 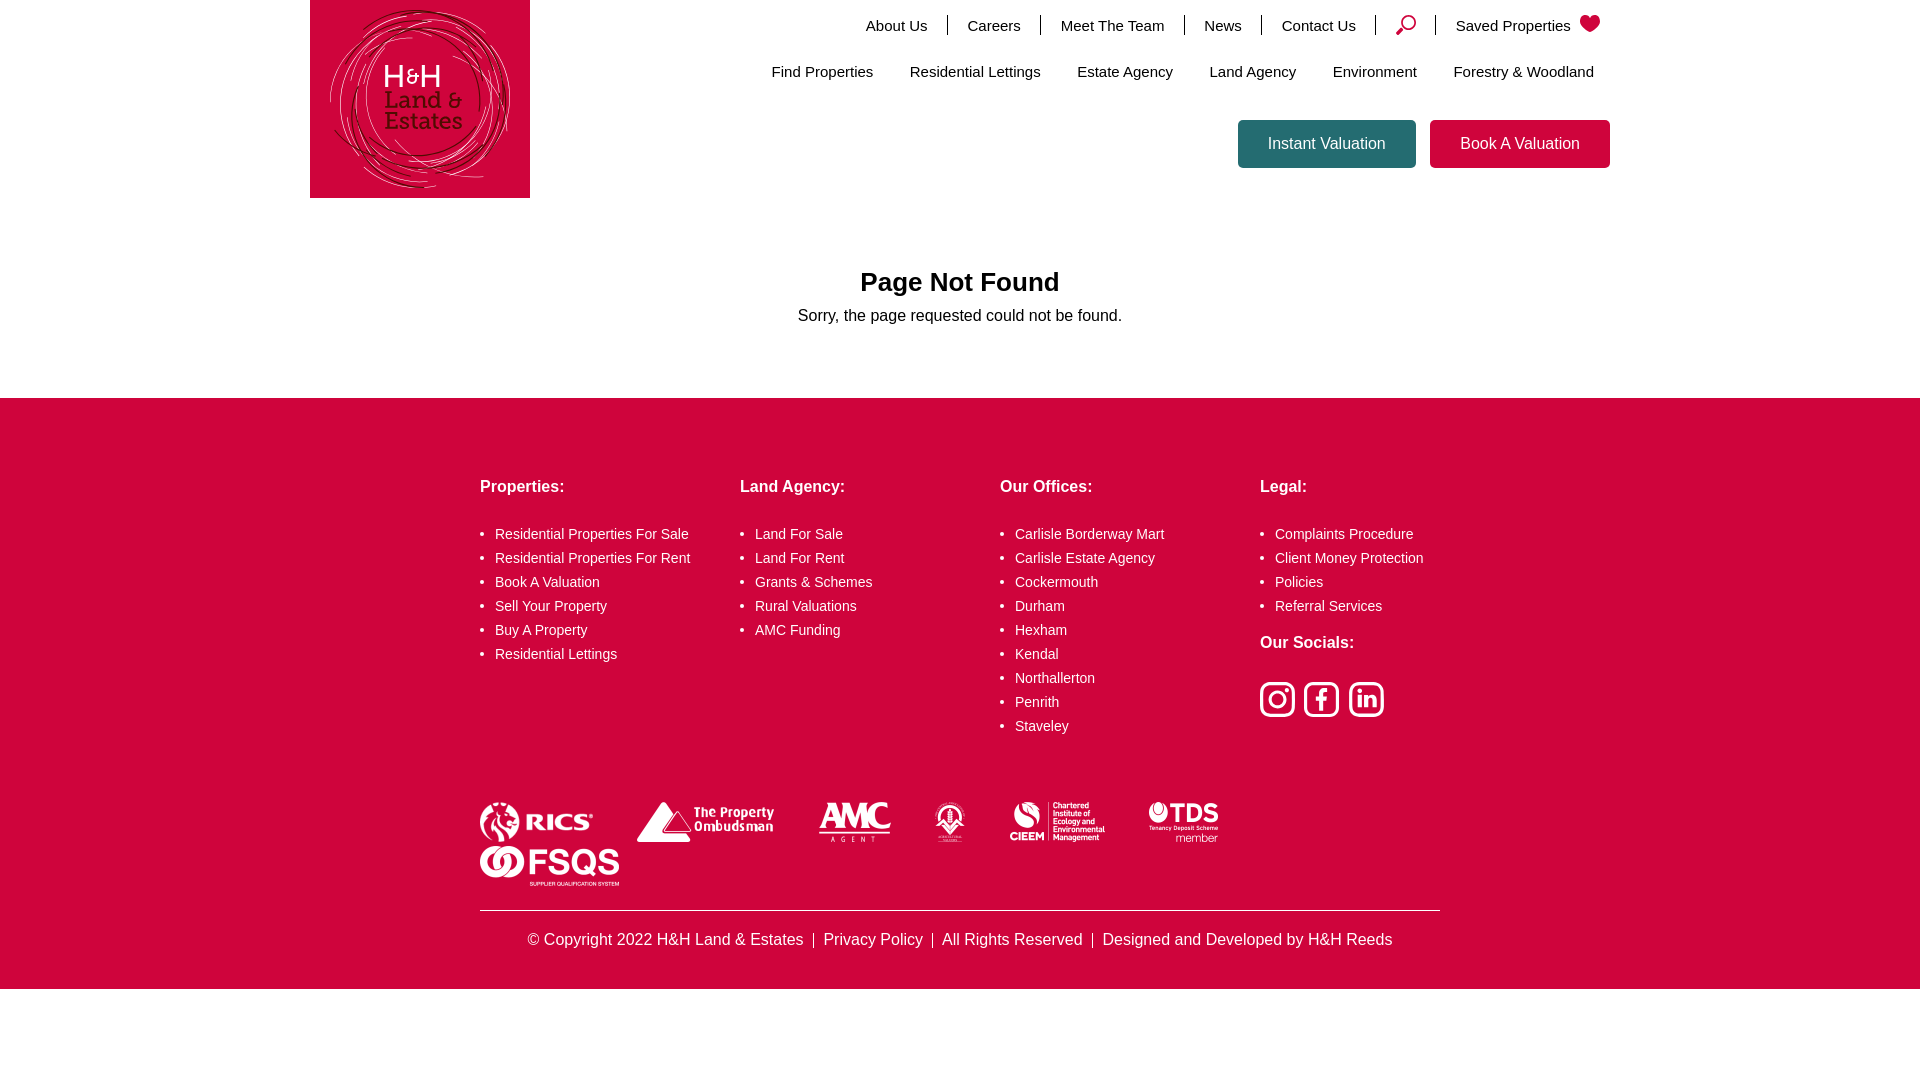 I want to click on Kendal, so click(x=1120, y=654).